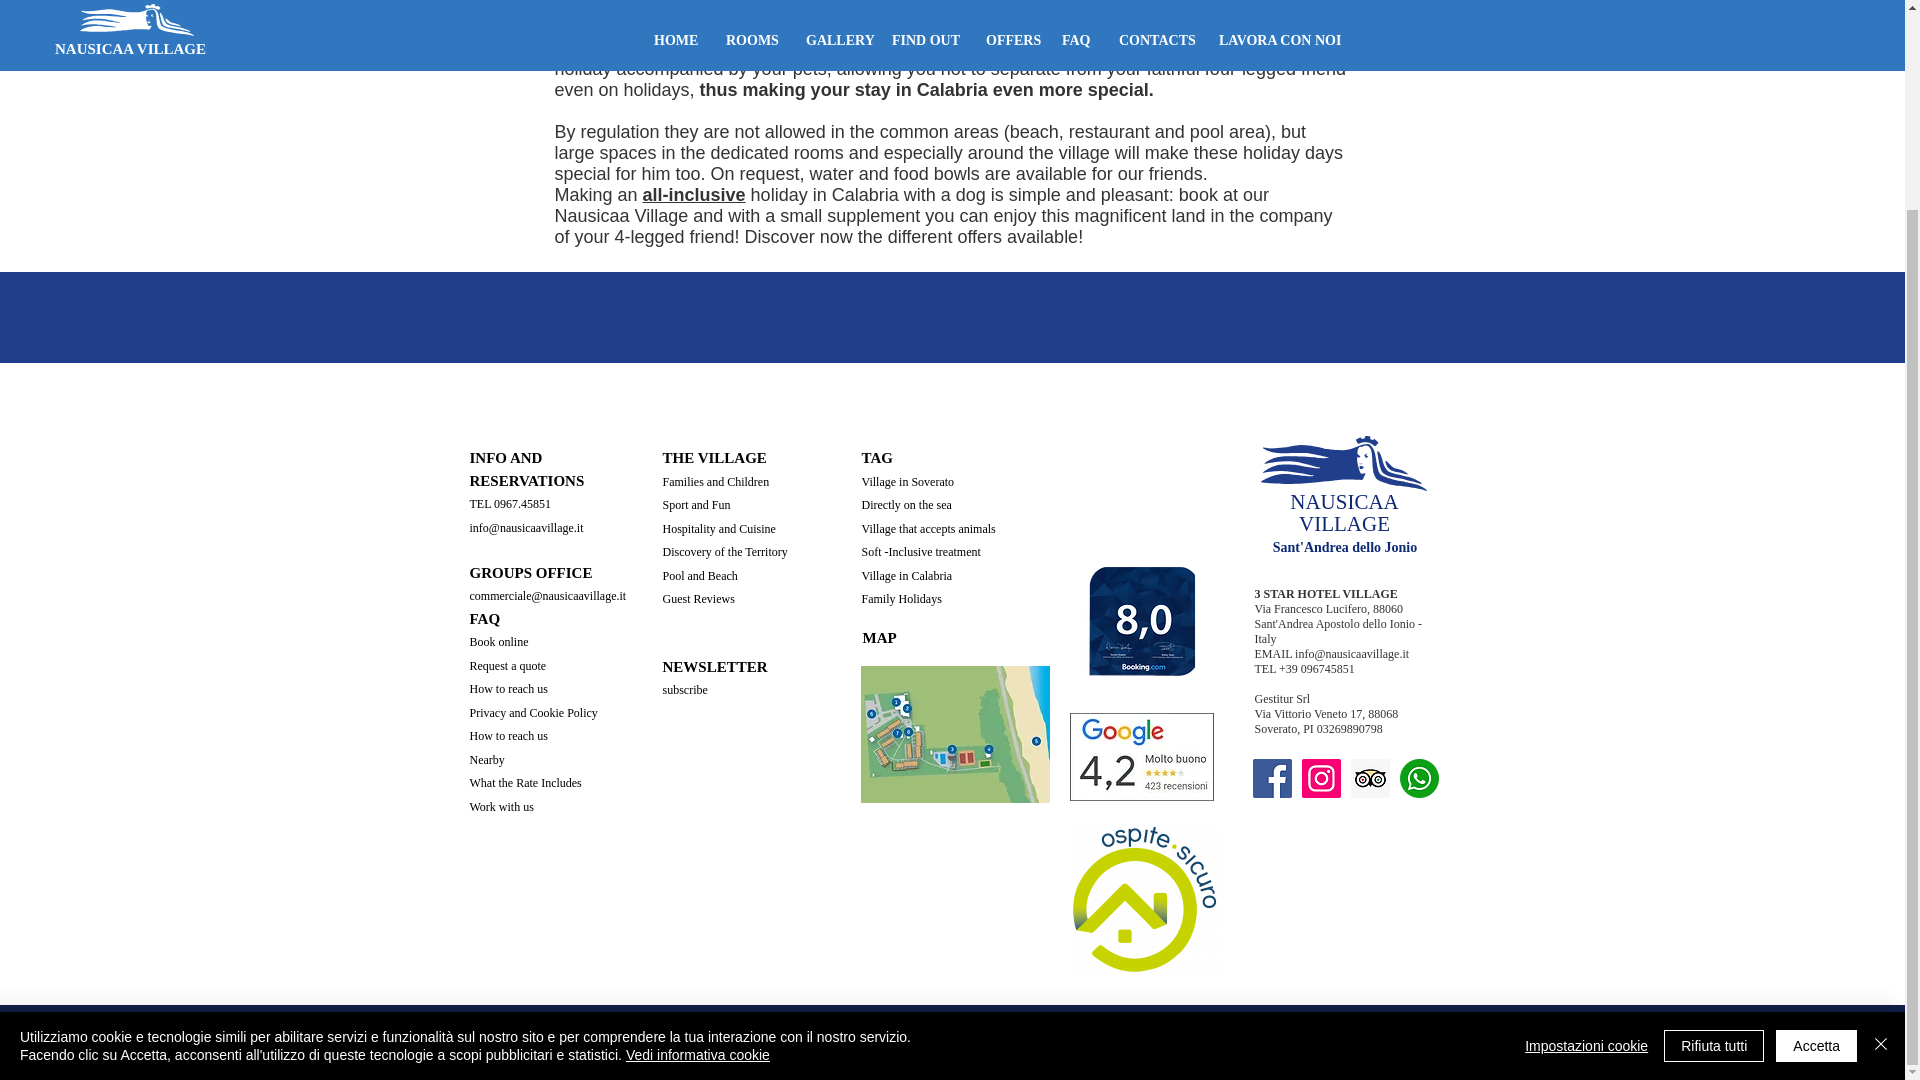 Image resolution: width=1920 pixels, height=1080 pixels. Describe the element at coordinates (696, 504) in the screenshot. I see `Sport and Fun` at that location.